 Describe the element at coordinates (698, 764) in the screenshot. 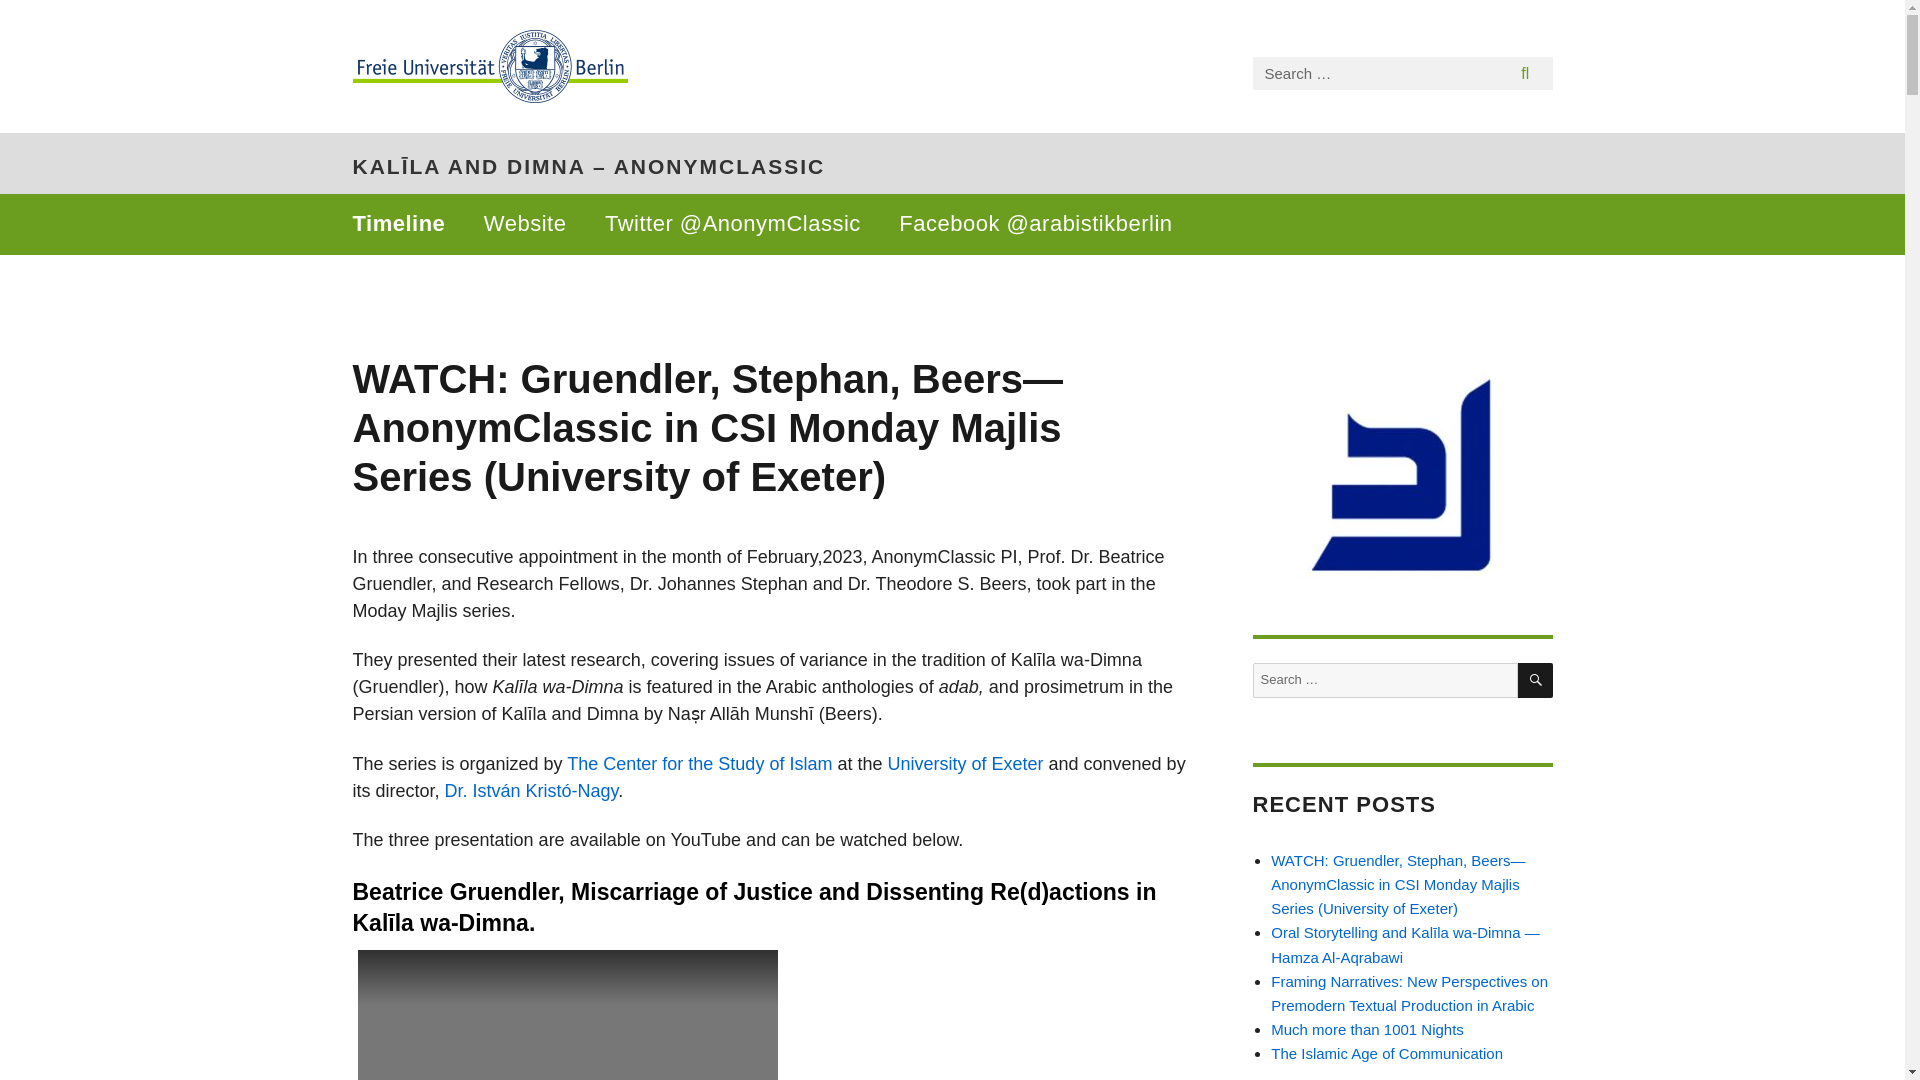

I see `The Center for the Study of Islam` at that location.